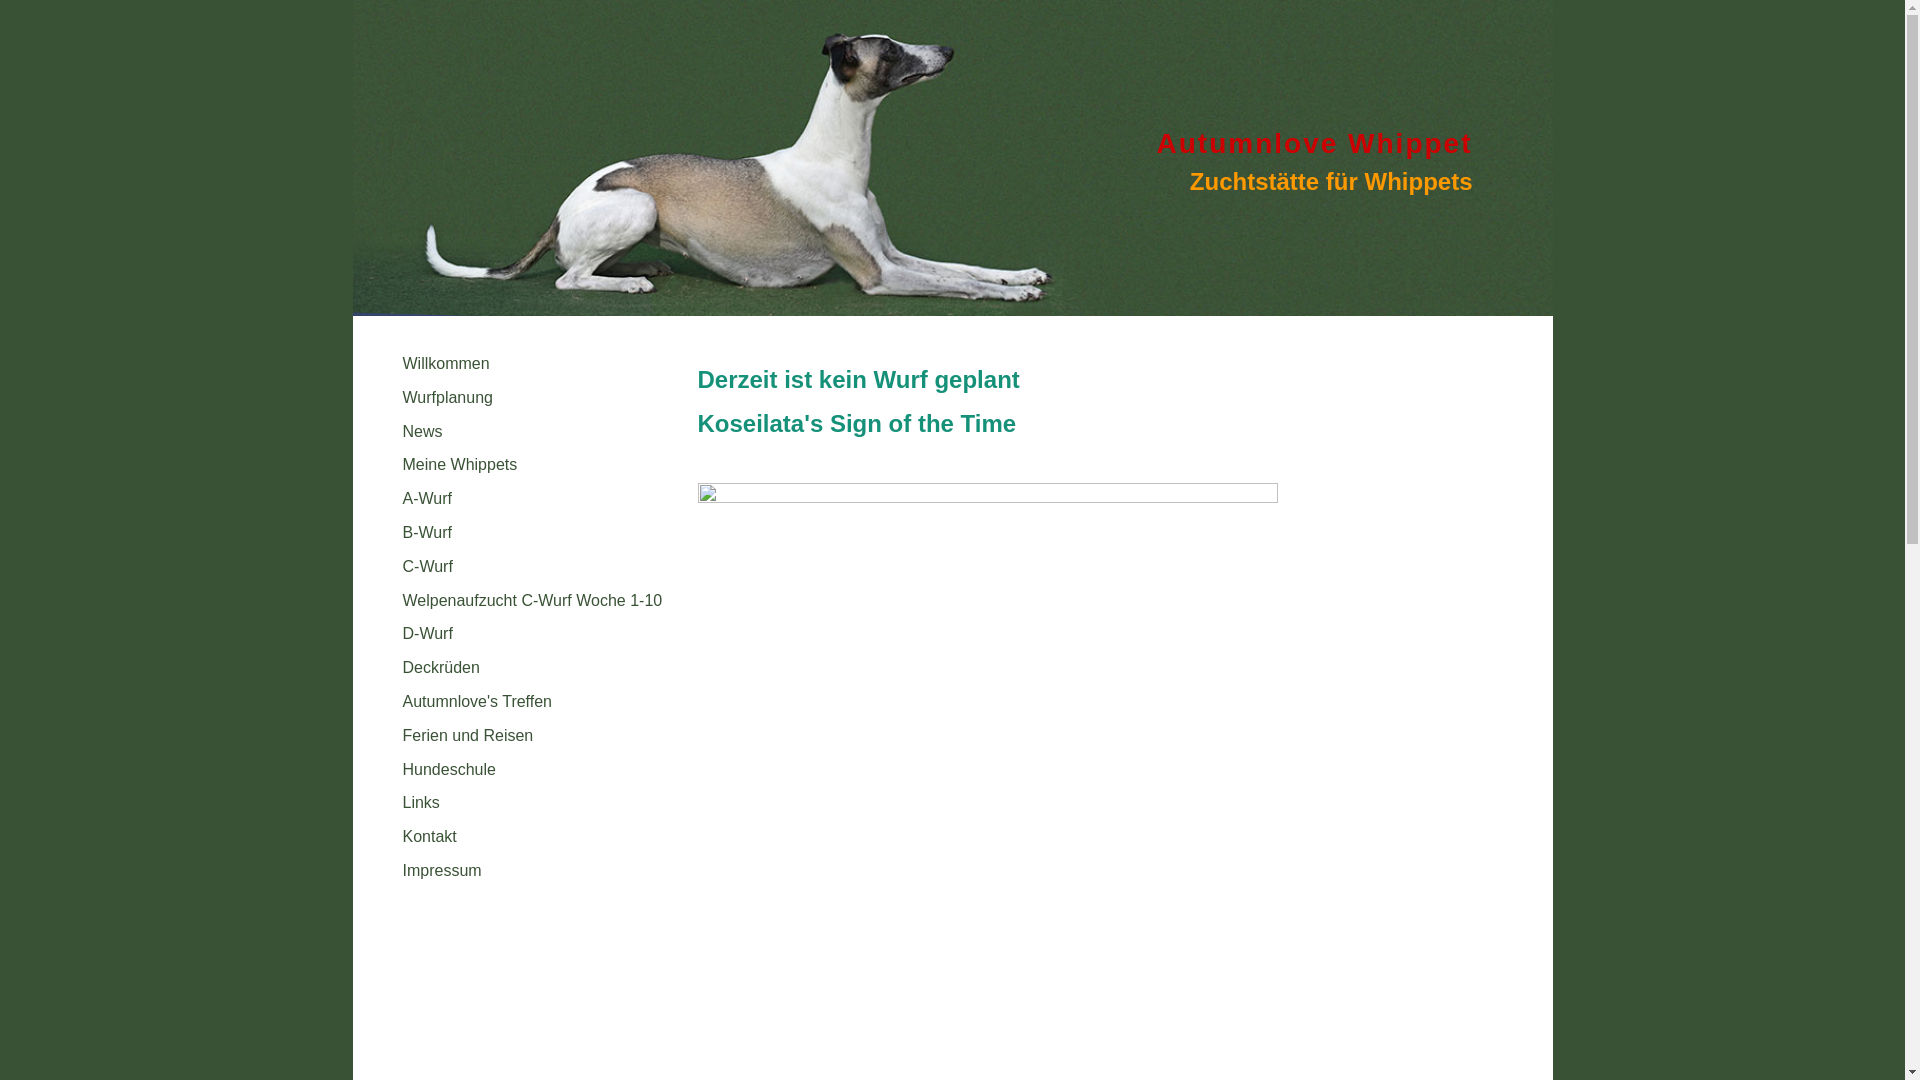 The height and width of the screenshot is (1080, 1920). Describe the element at coordinates (479, 702) in the screenshot. I see `Autumnlove's Treffen ` at that location.